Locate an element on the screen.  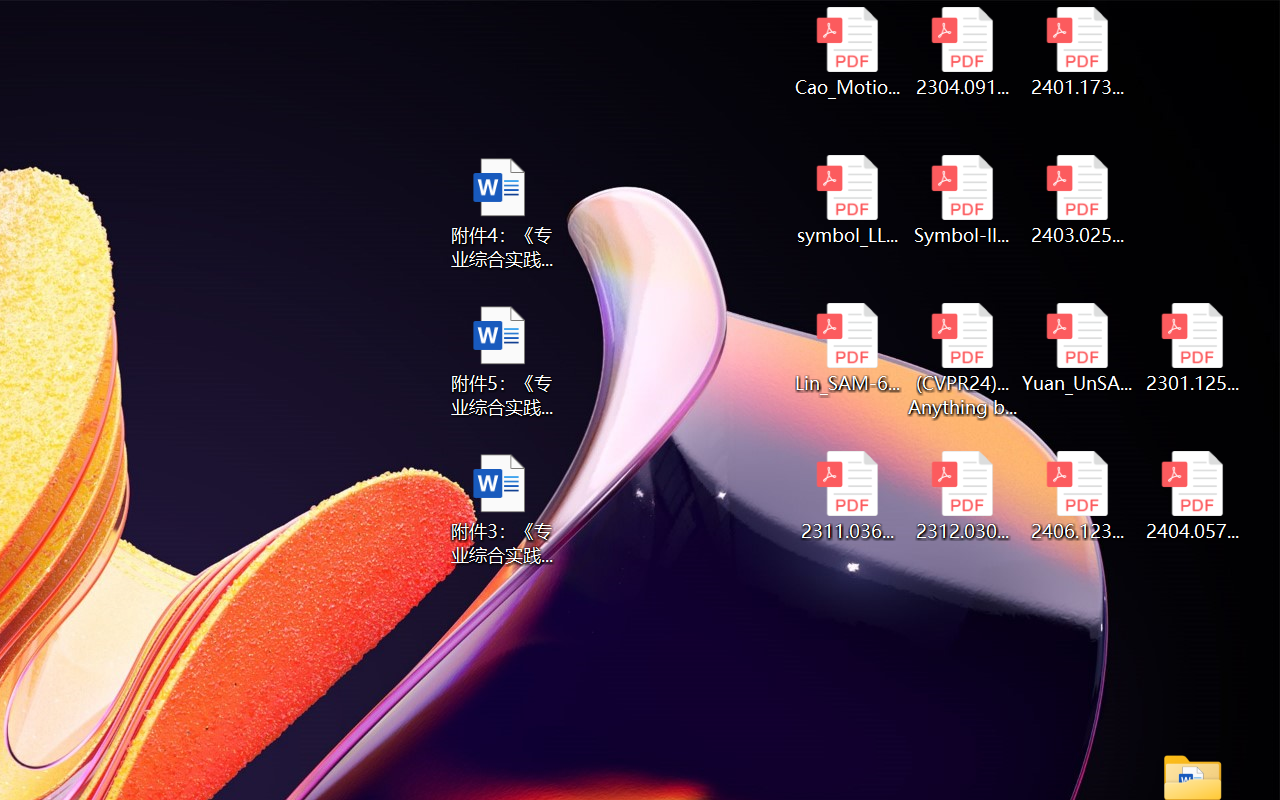
2406.12373v2.pdf is located at coordinates (1078, 496).